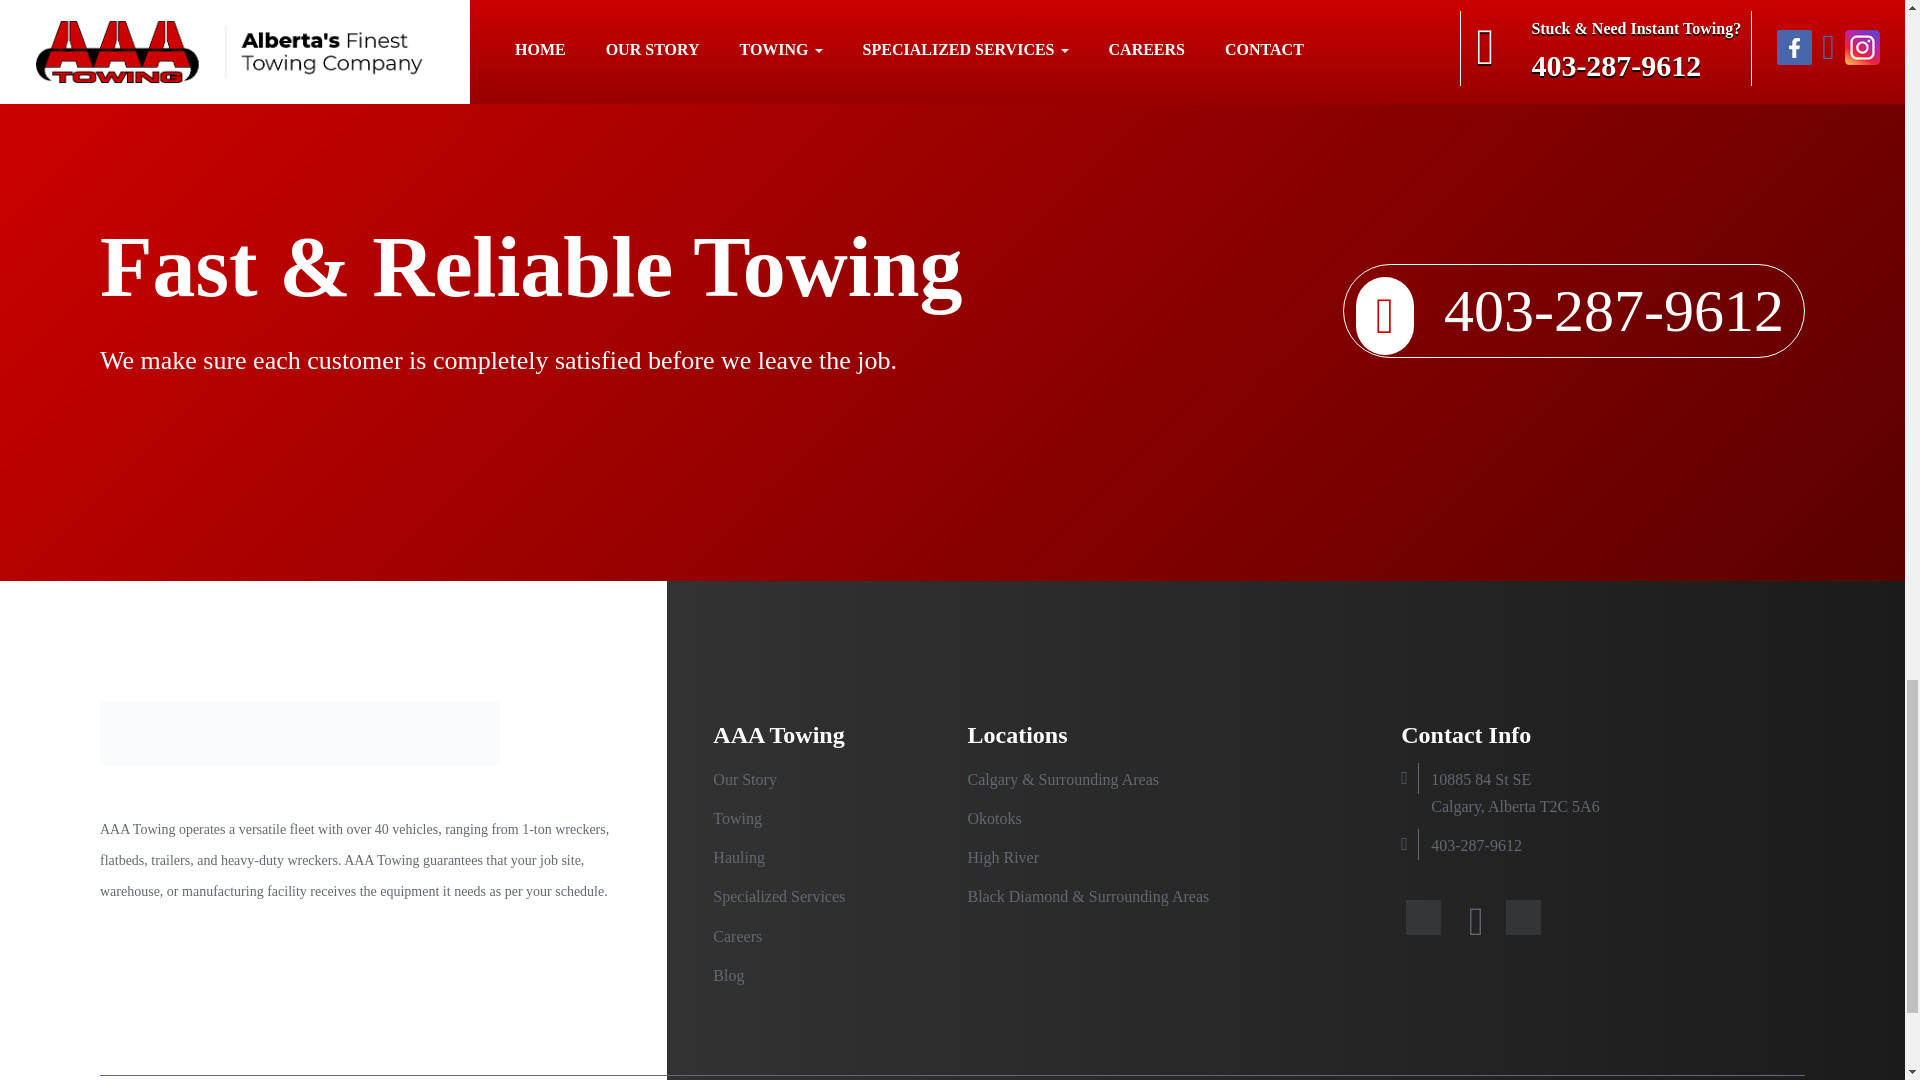 The width and height of the screenshot is (1920, 1080). What do you see at coordinates (737, 936) in the screenshot?
I see `Careers` at bounding box center [737, 936].